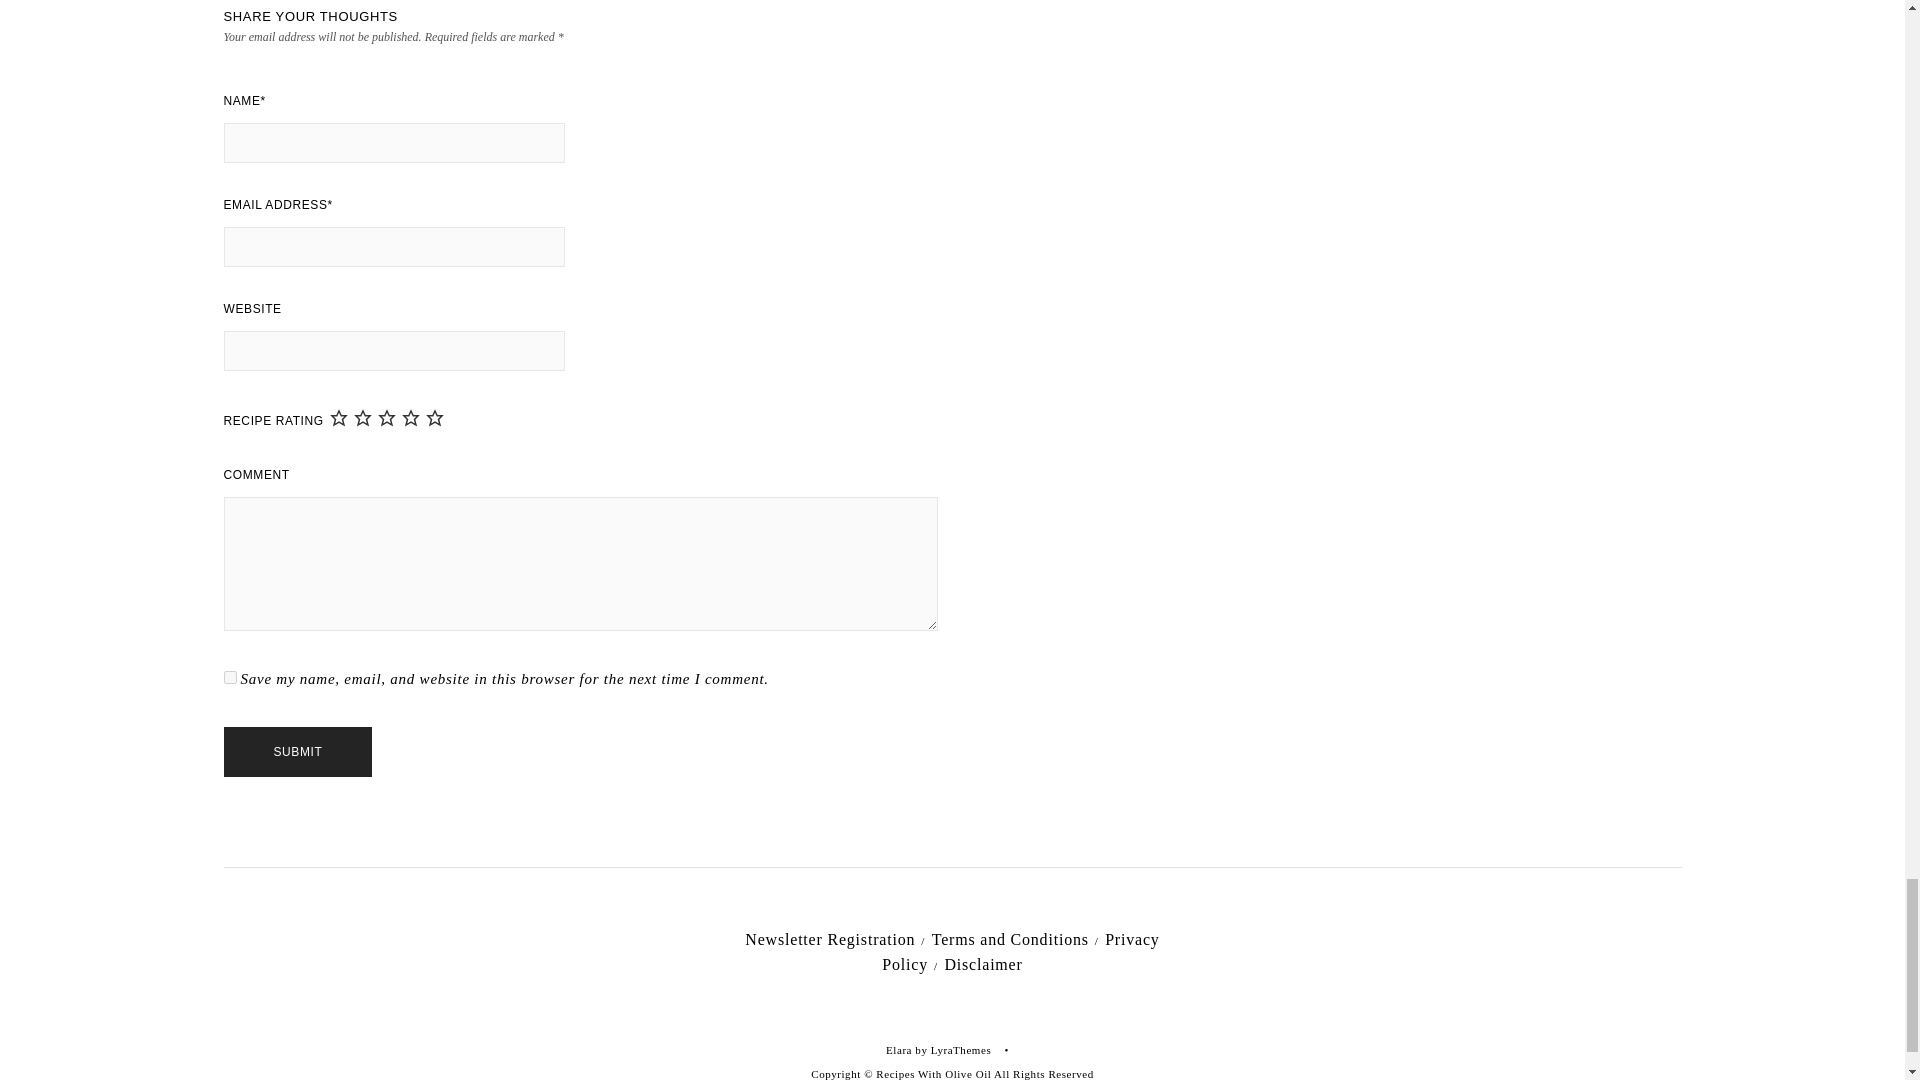  What do you see at coordinates (1010, 939) in the screenshot?
I see `Terms and Conditions` at bounding box center [1010, 939].